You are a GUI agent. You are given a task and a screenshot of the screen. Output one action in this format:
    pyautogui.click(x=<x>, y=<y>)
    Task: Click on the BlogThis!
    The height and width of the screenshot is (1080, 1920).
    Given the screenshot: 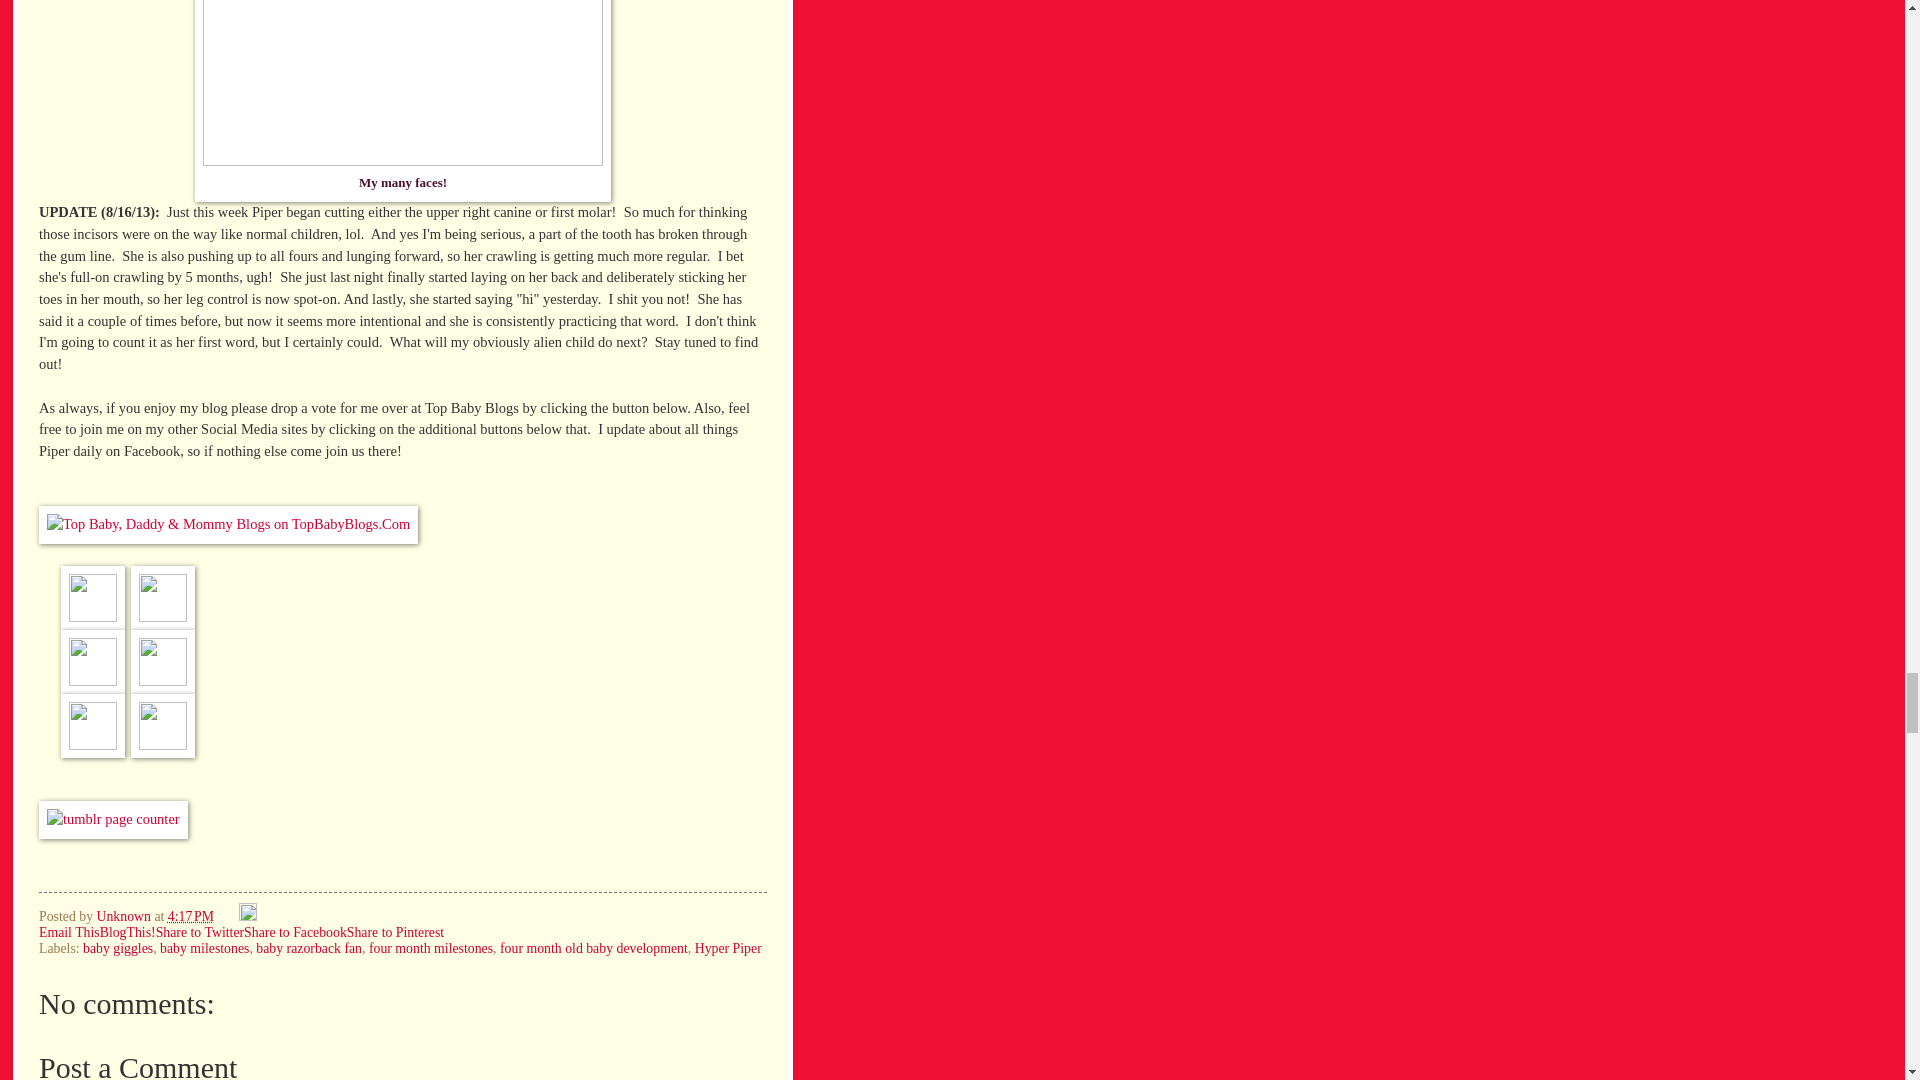 What is the action you would take?
    pyautogui.click(x=127, y=932)
    